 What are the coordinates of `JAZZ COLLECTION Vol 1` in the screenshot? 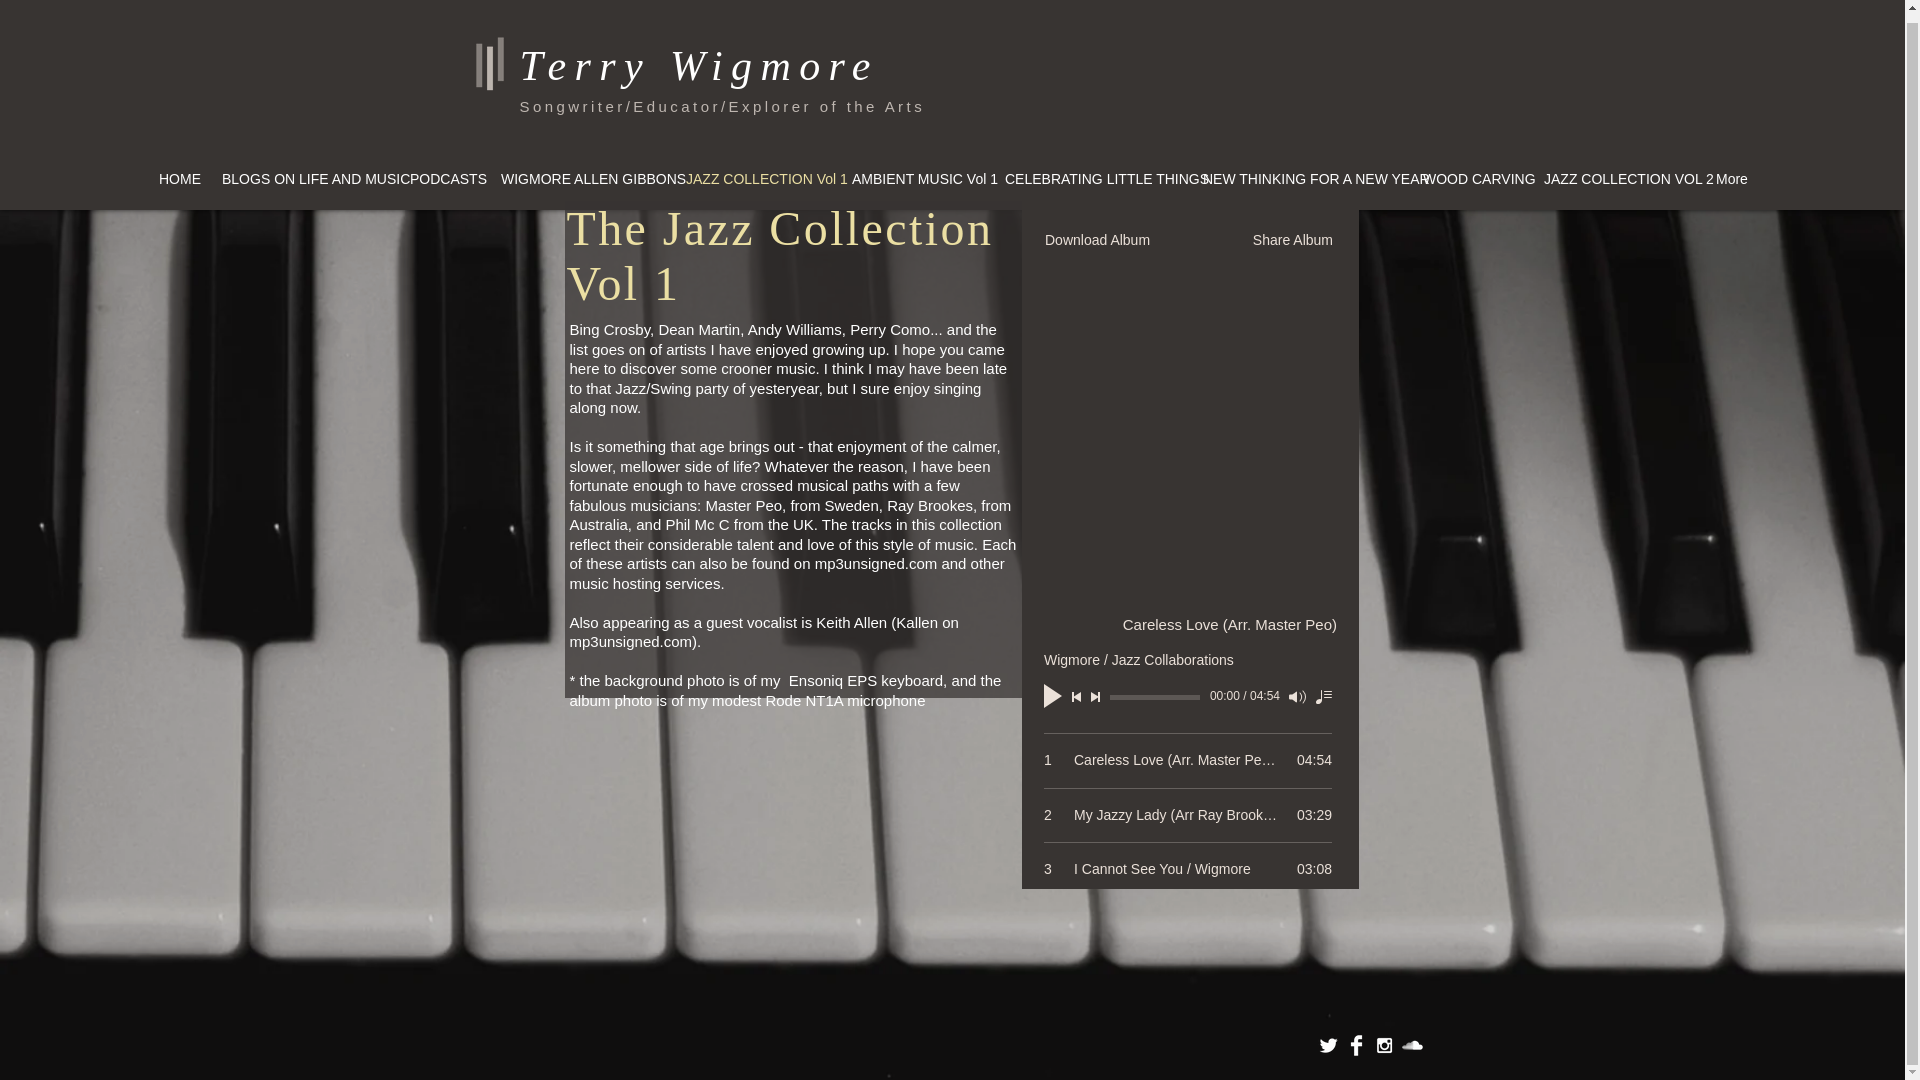 It's located at (756, 179).